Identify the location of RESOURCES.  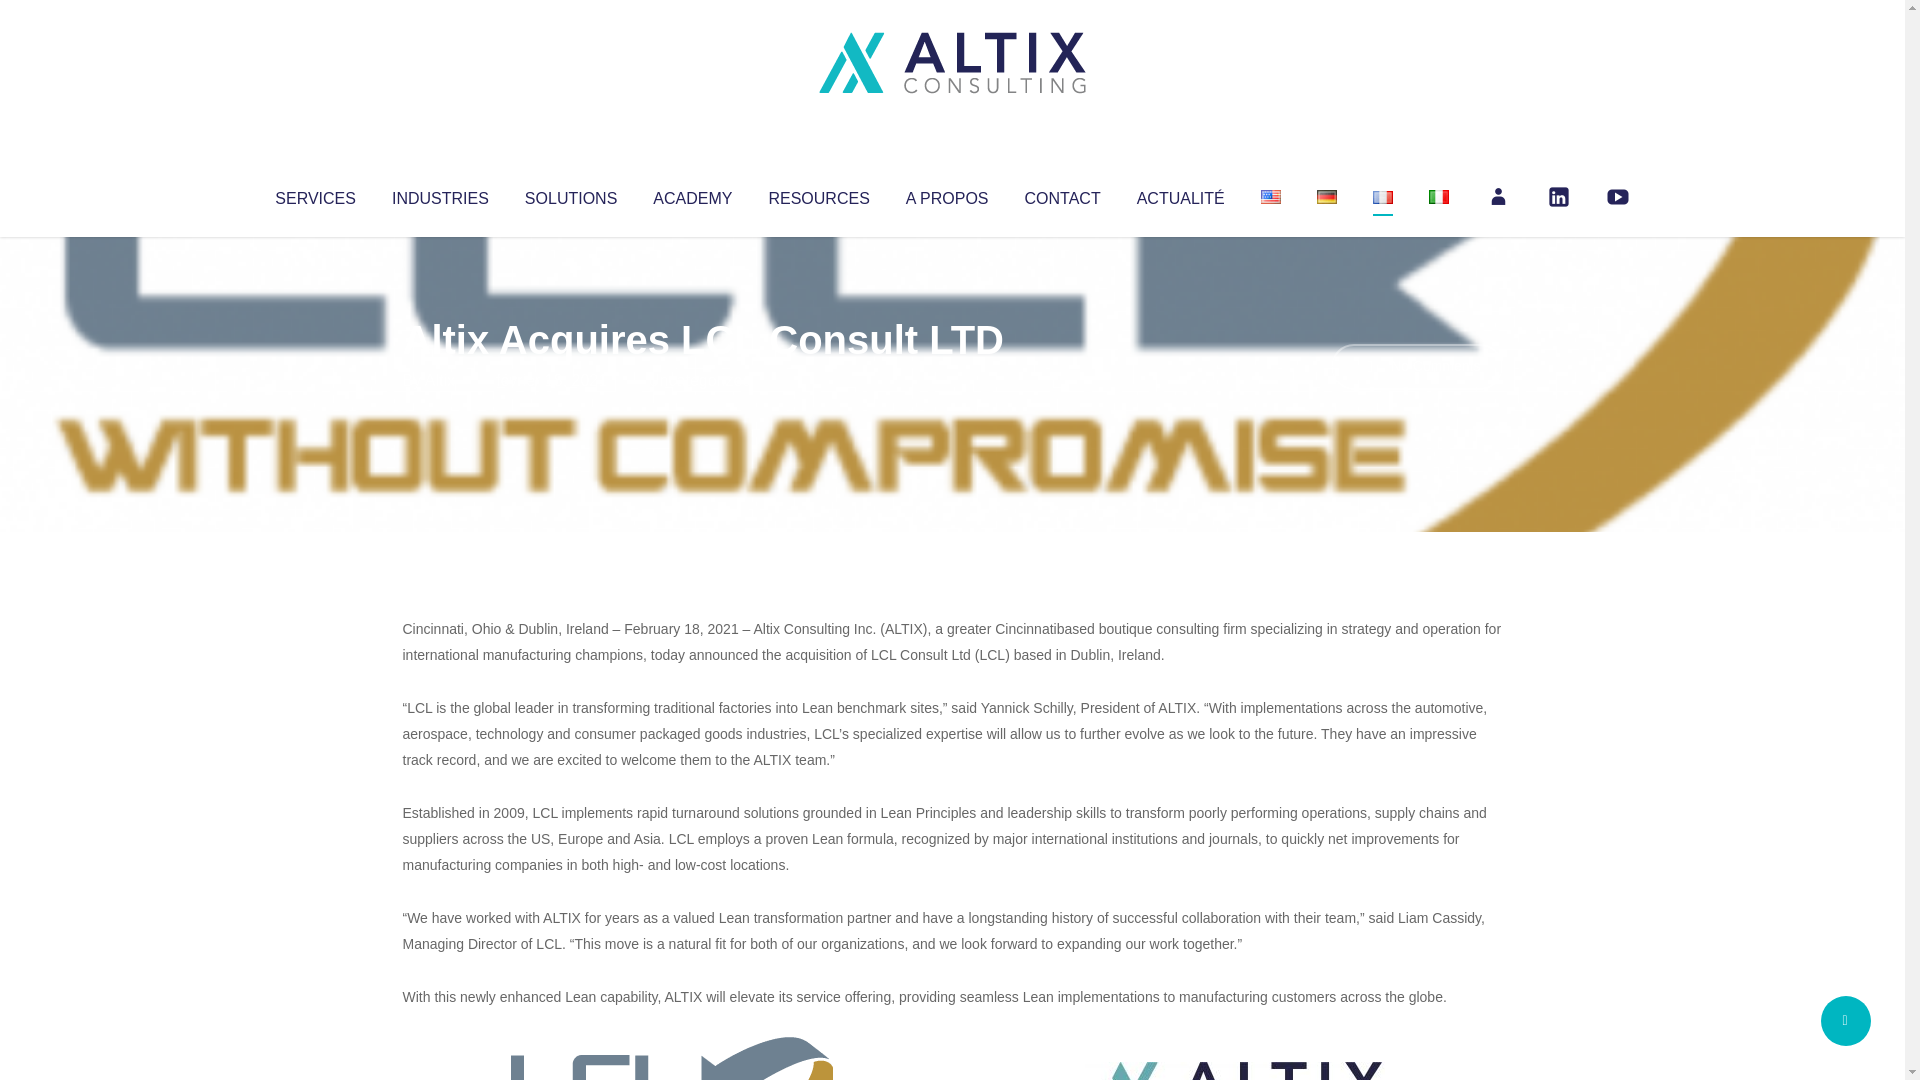
(818, 194).